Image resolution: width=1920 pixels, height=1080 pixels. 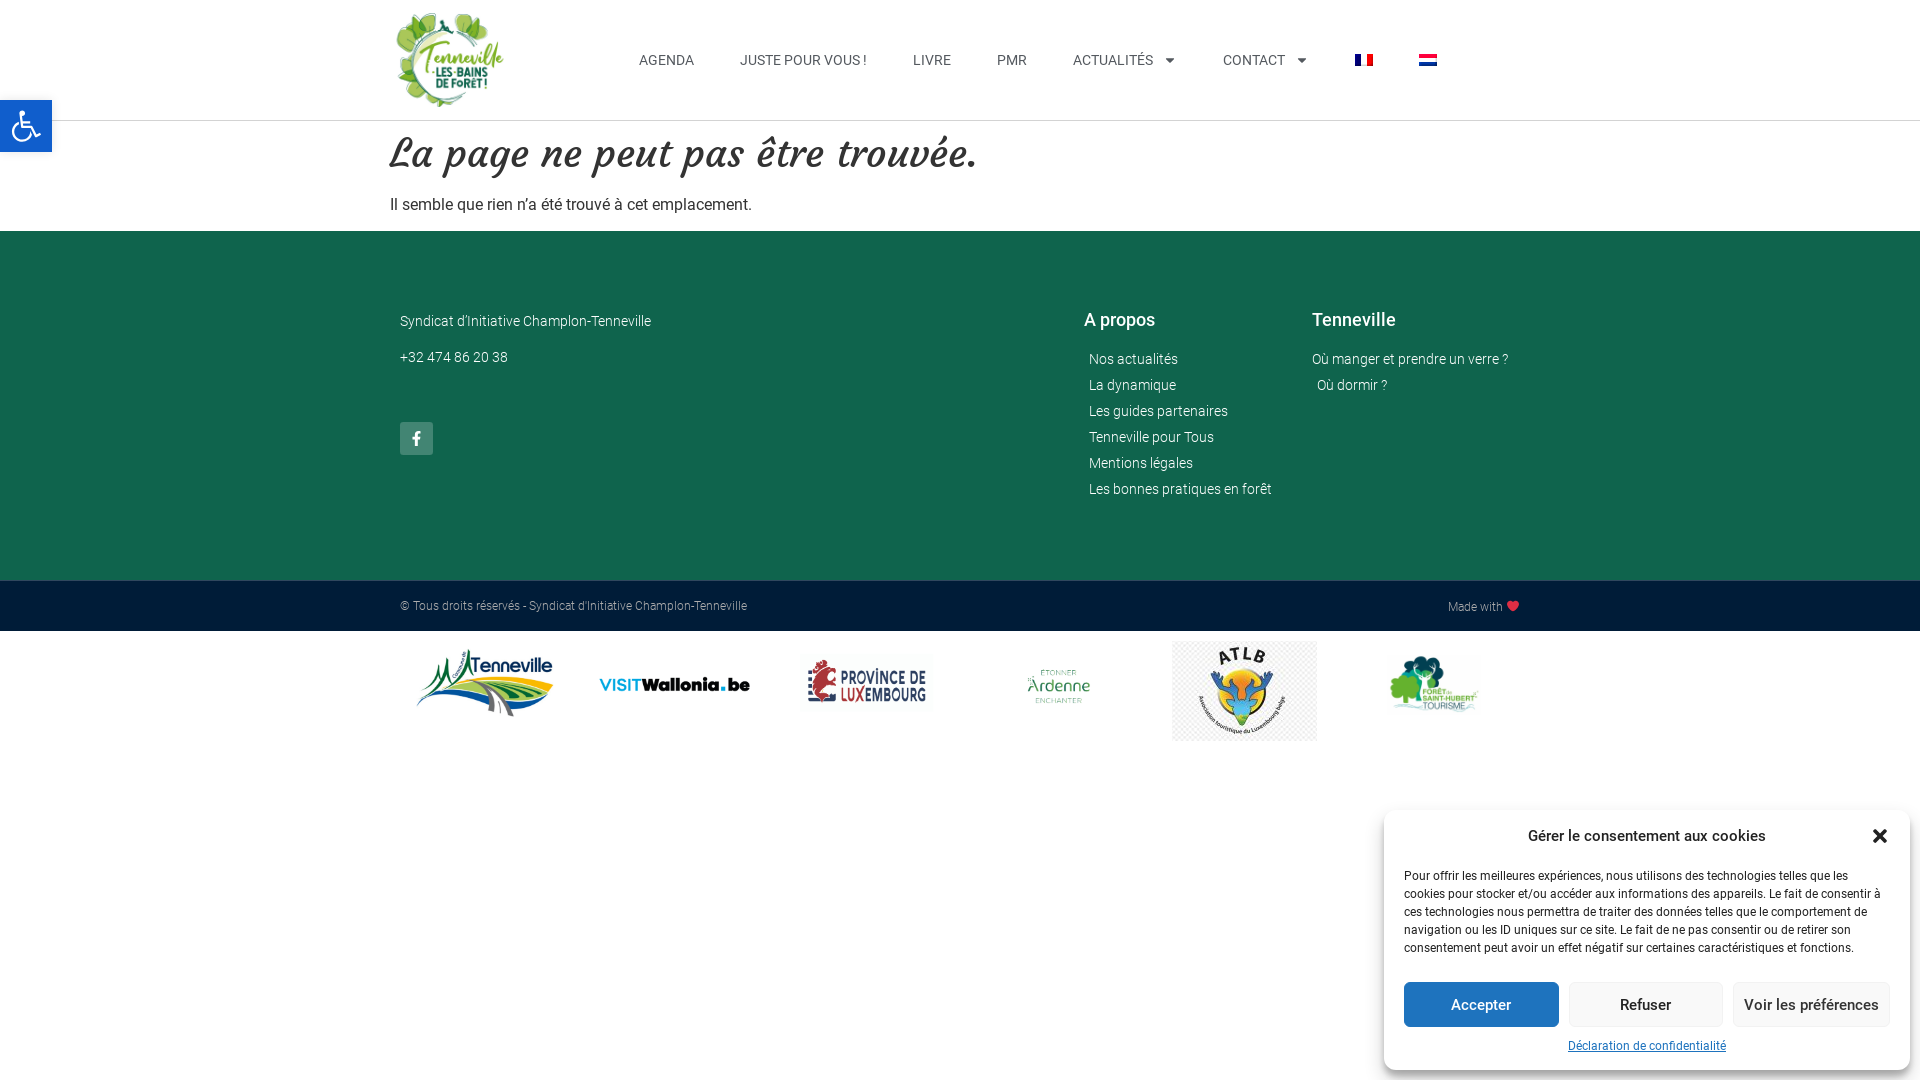 I want to click on AGENDA, so click(x=666, y=60).